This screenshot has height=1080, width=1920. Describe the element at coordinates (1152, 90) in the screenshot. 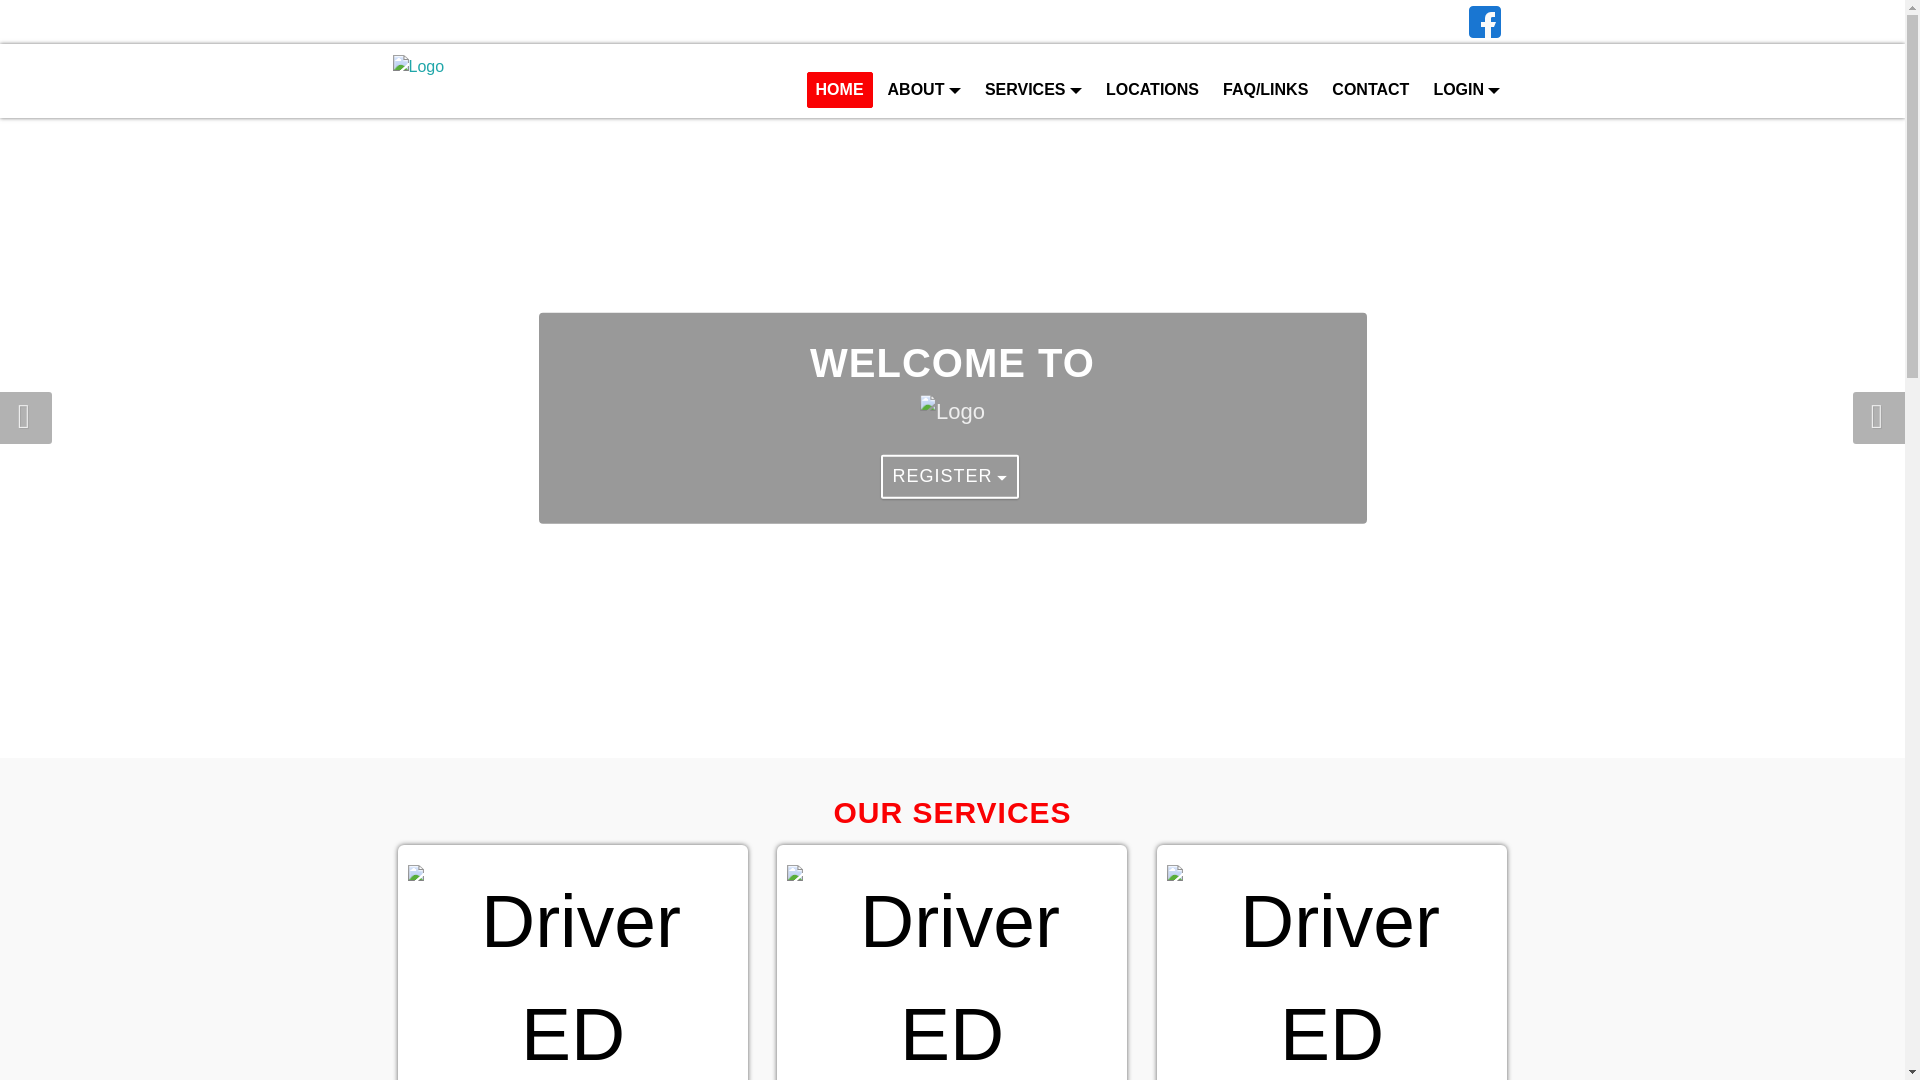

I see `LOCATIONS` at that location.